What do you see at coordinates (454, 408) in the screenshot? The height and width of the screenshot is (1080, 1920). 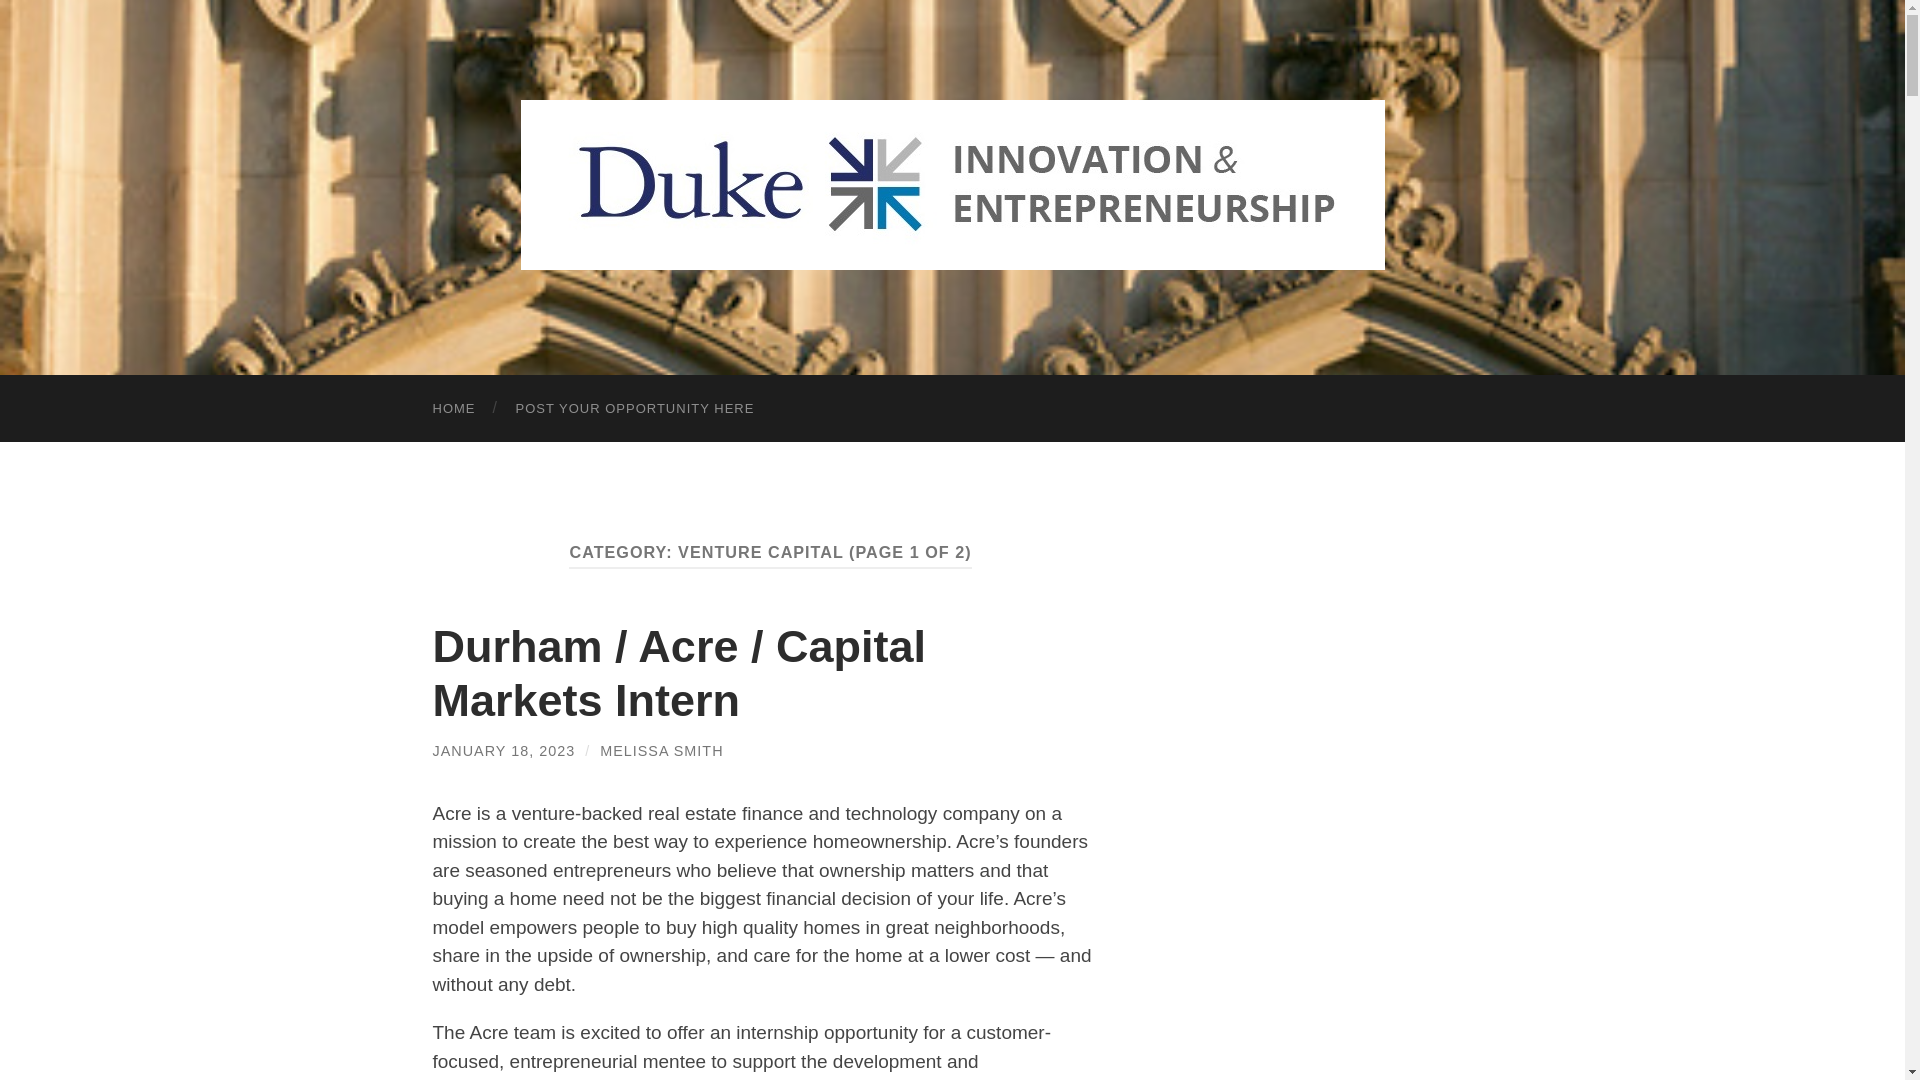 I see `HOME` at bounding box center [454, 408].